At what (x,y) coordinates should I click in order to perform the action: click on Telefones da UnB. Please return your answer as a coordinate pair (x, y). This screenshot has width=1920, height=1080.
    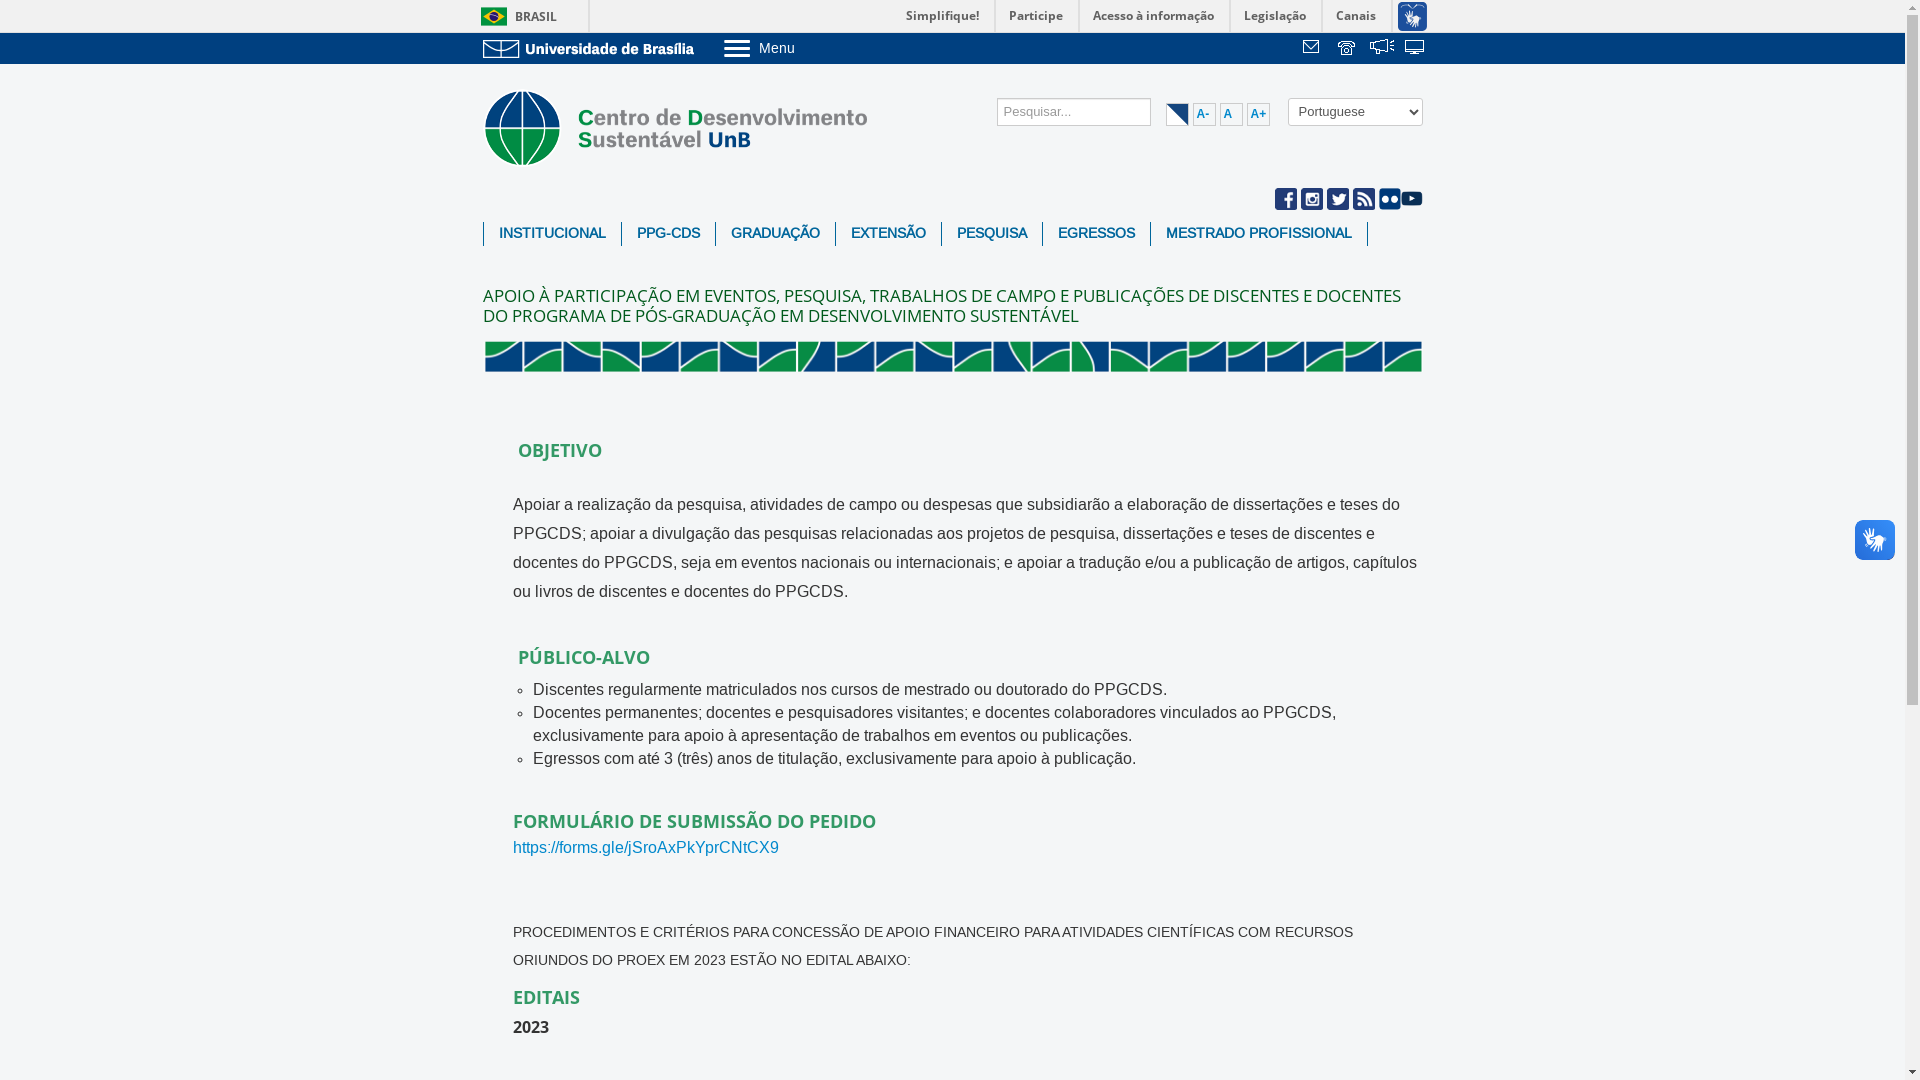
    Looking at the image, I should click on (1348, 49).